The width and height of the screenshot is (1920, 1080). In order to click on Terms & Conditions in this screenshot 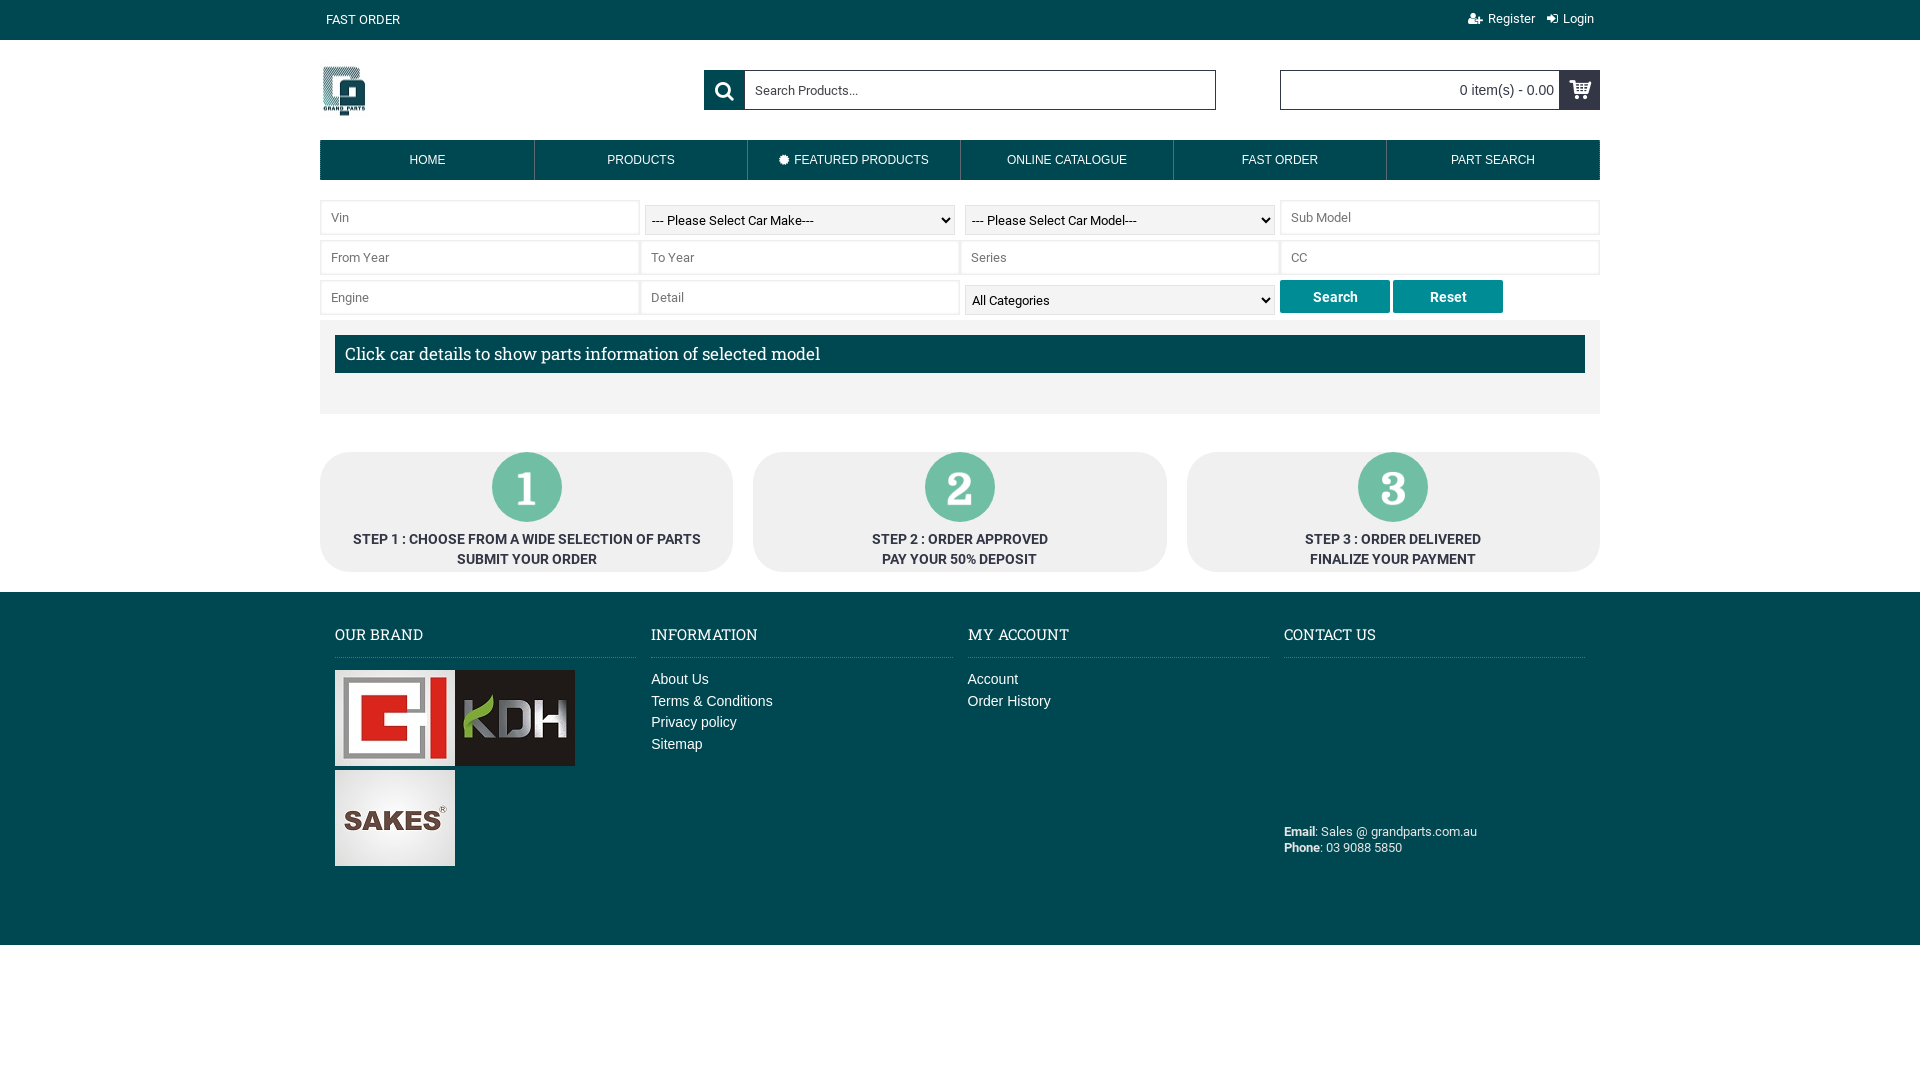, I will do `click(802, 702)`.